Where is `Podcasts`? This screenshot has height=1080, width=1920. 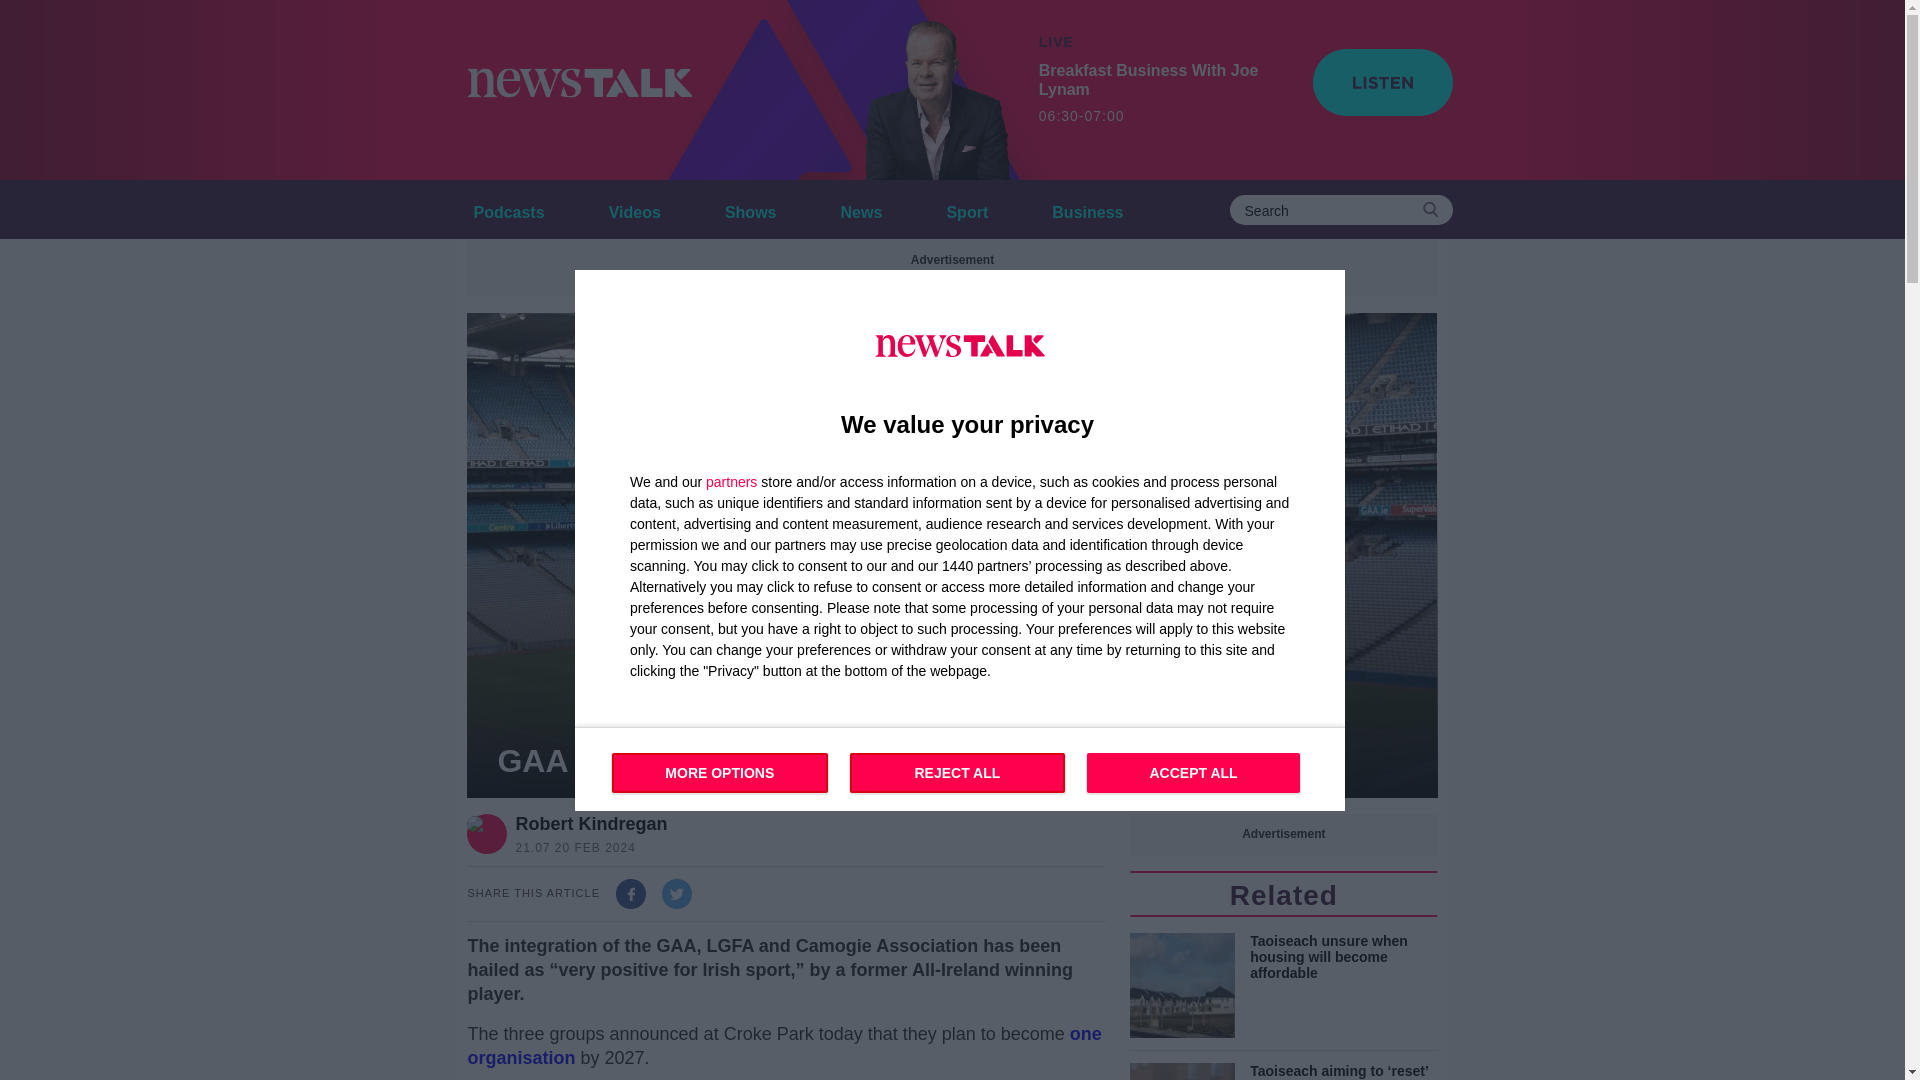
Podcasts is located at coordinates (960, 768).